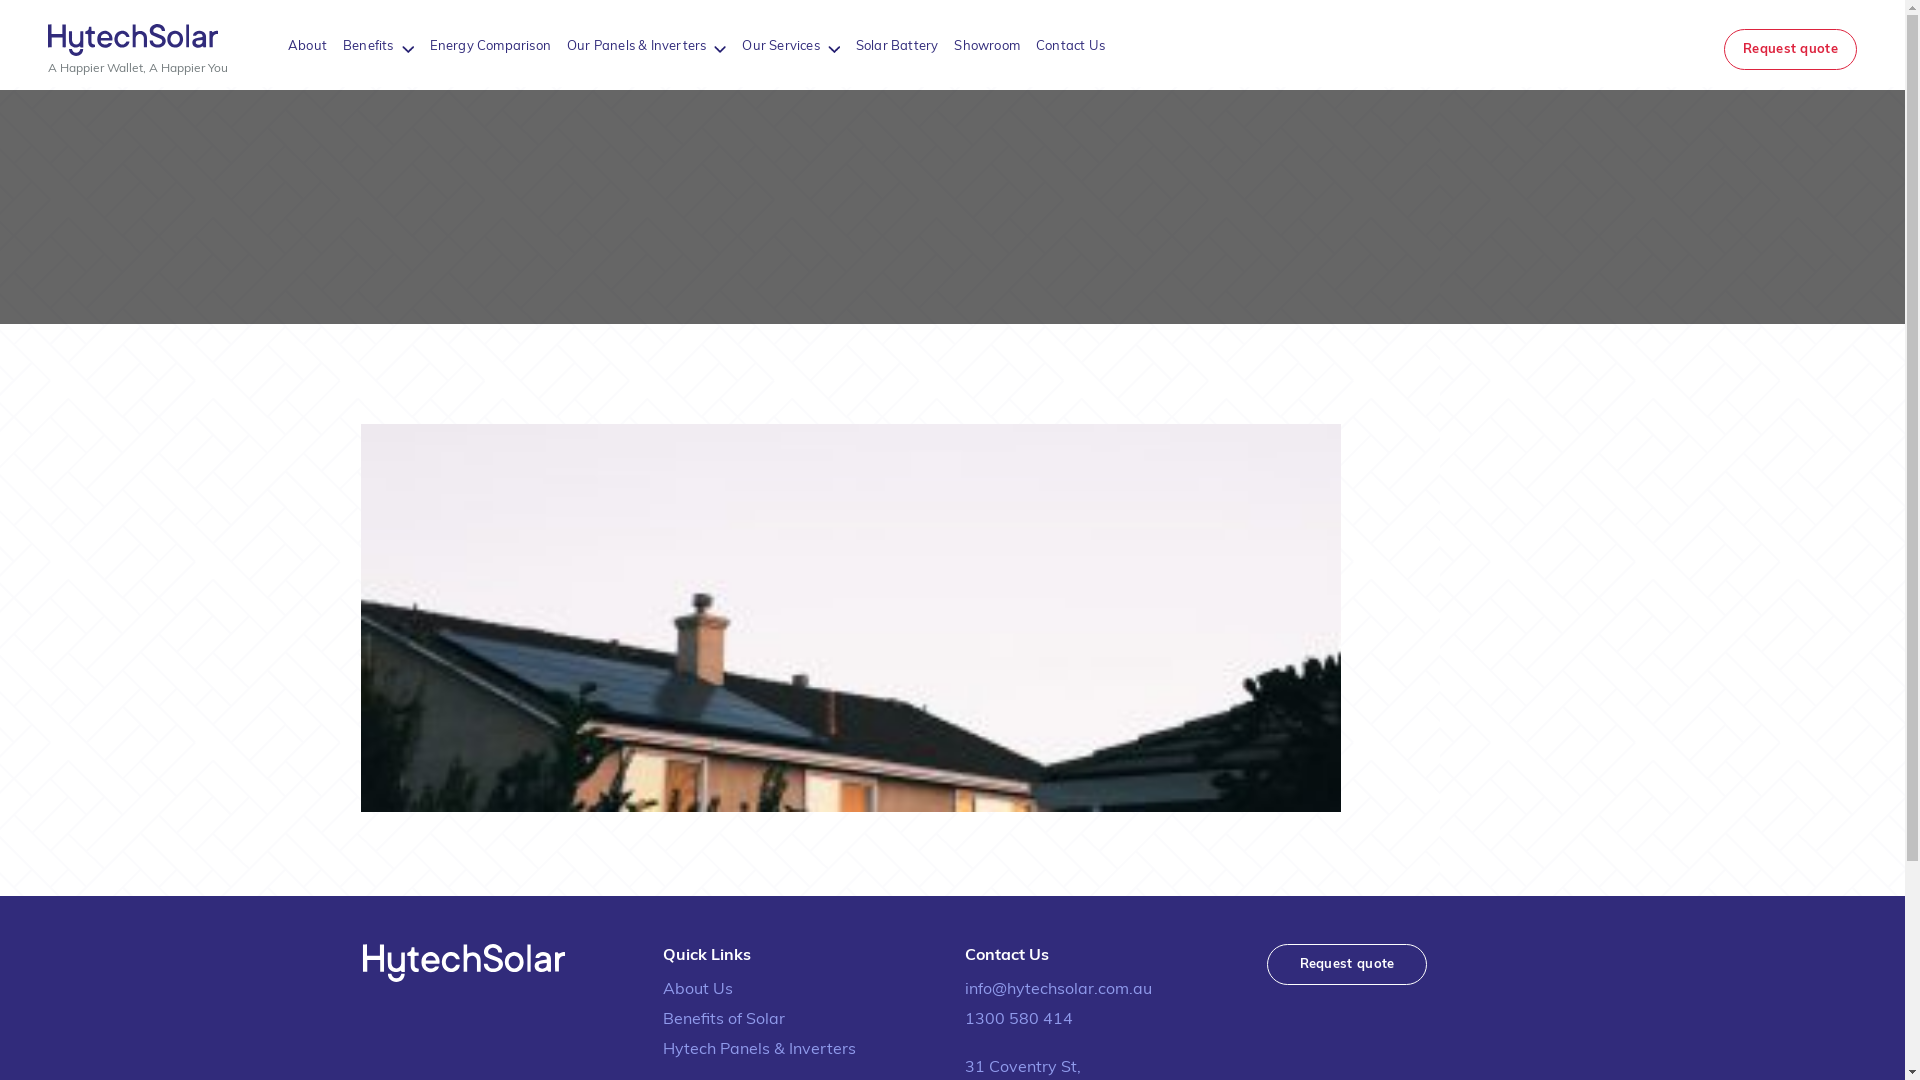  I want to click on info@hytechsolar.com.au, so click(1103, 990).